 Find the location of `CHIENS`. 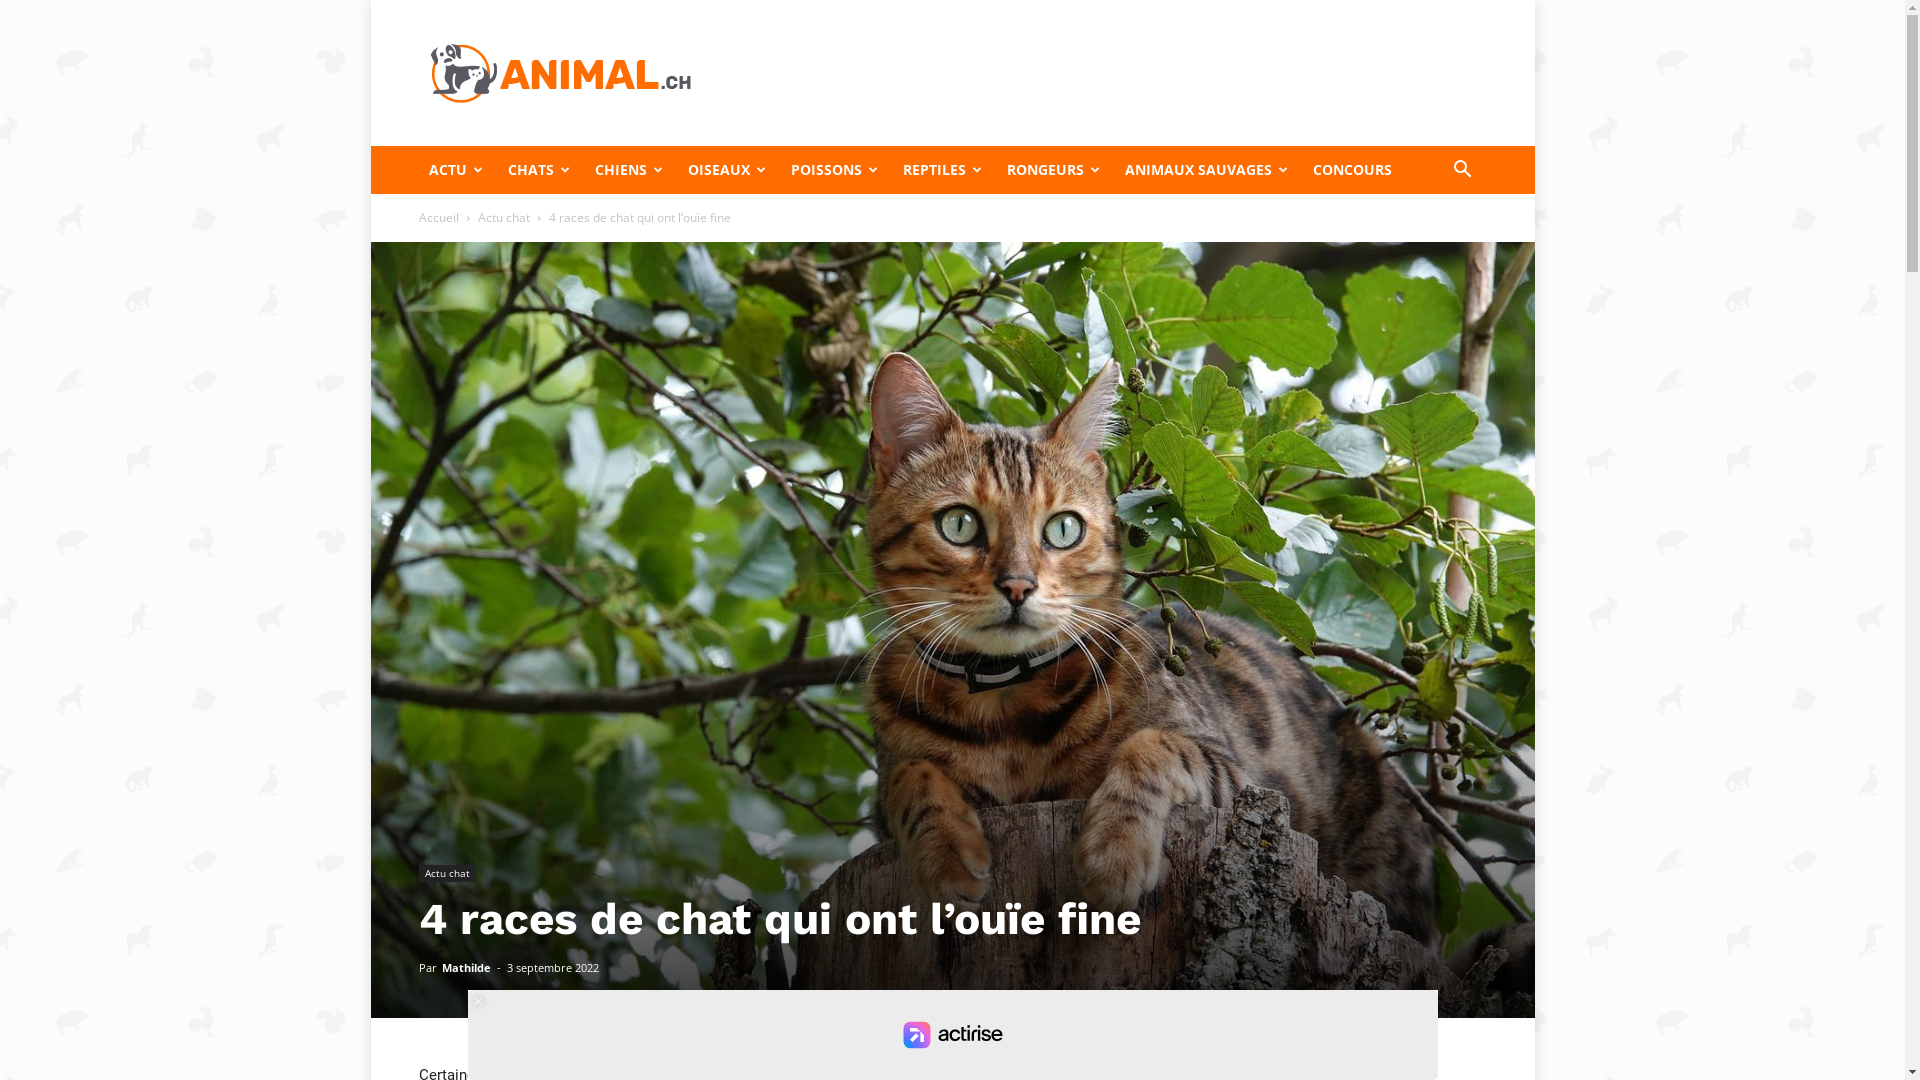

CHIENS is located at coordinates (630, 170).